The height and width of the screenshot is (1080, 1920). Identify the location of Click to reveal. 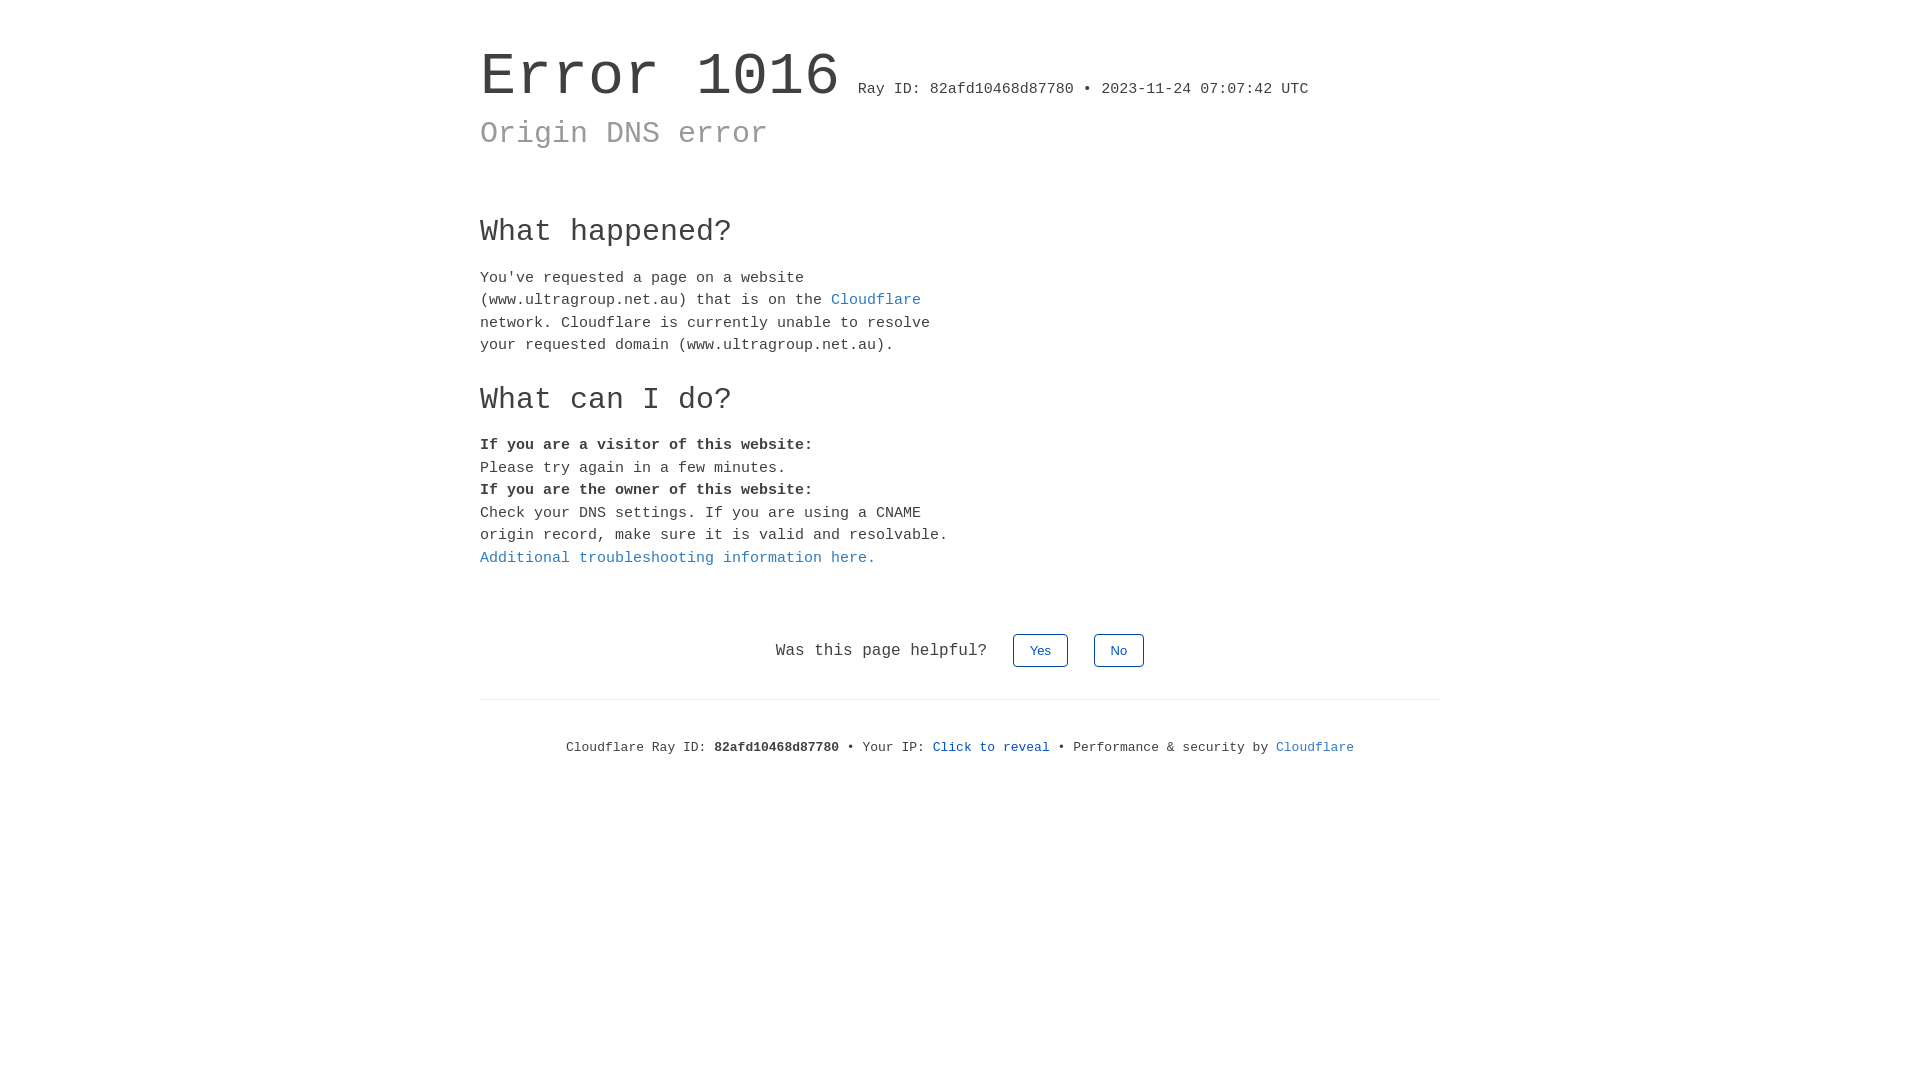
(992, 748).